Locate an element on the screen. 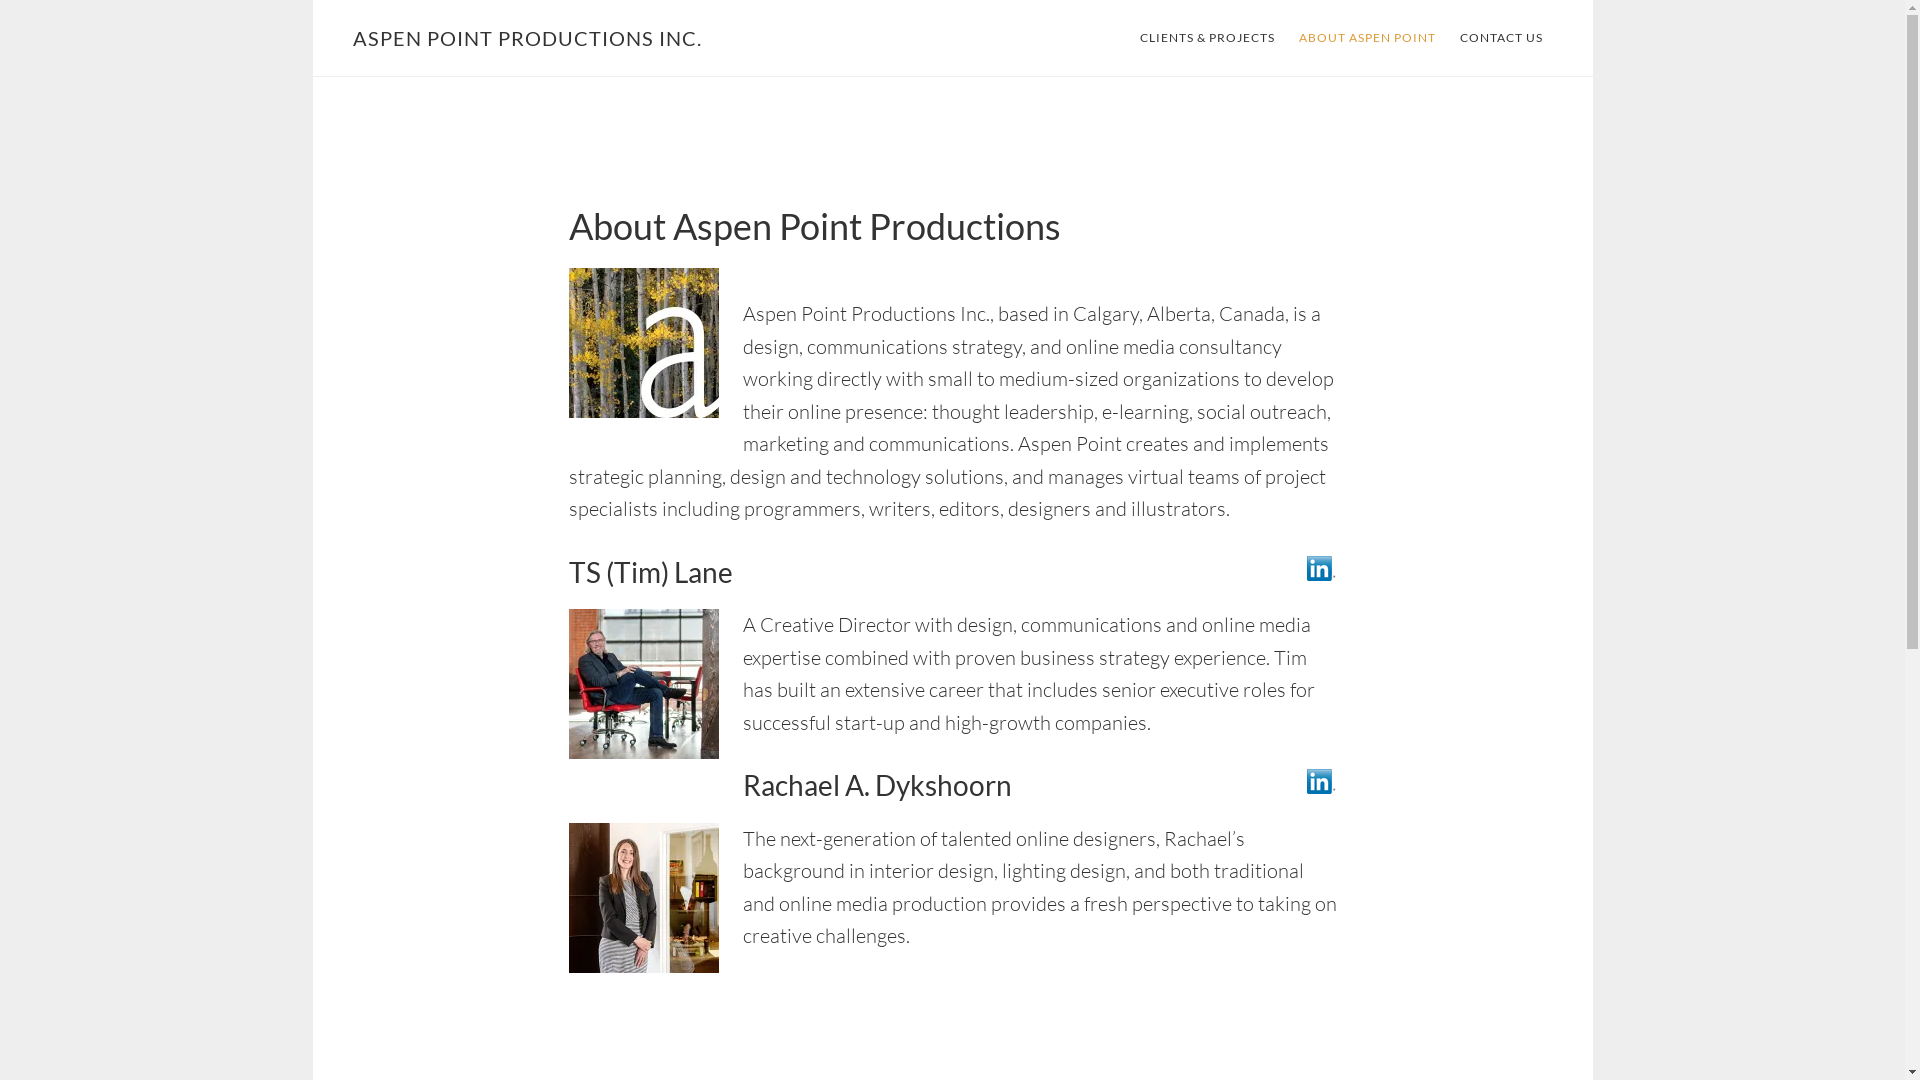 The image size is (1920, 1080). Skip to main content is located at coordinates (312, 0).